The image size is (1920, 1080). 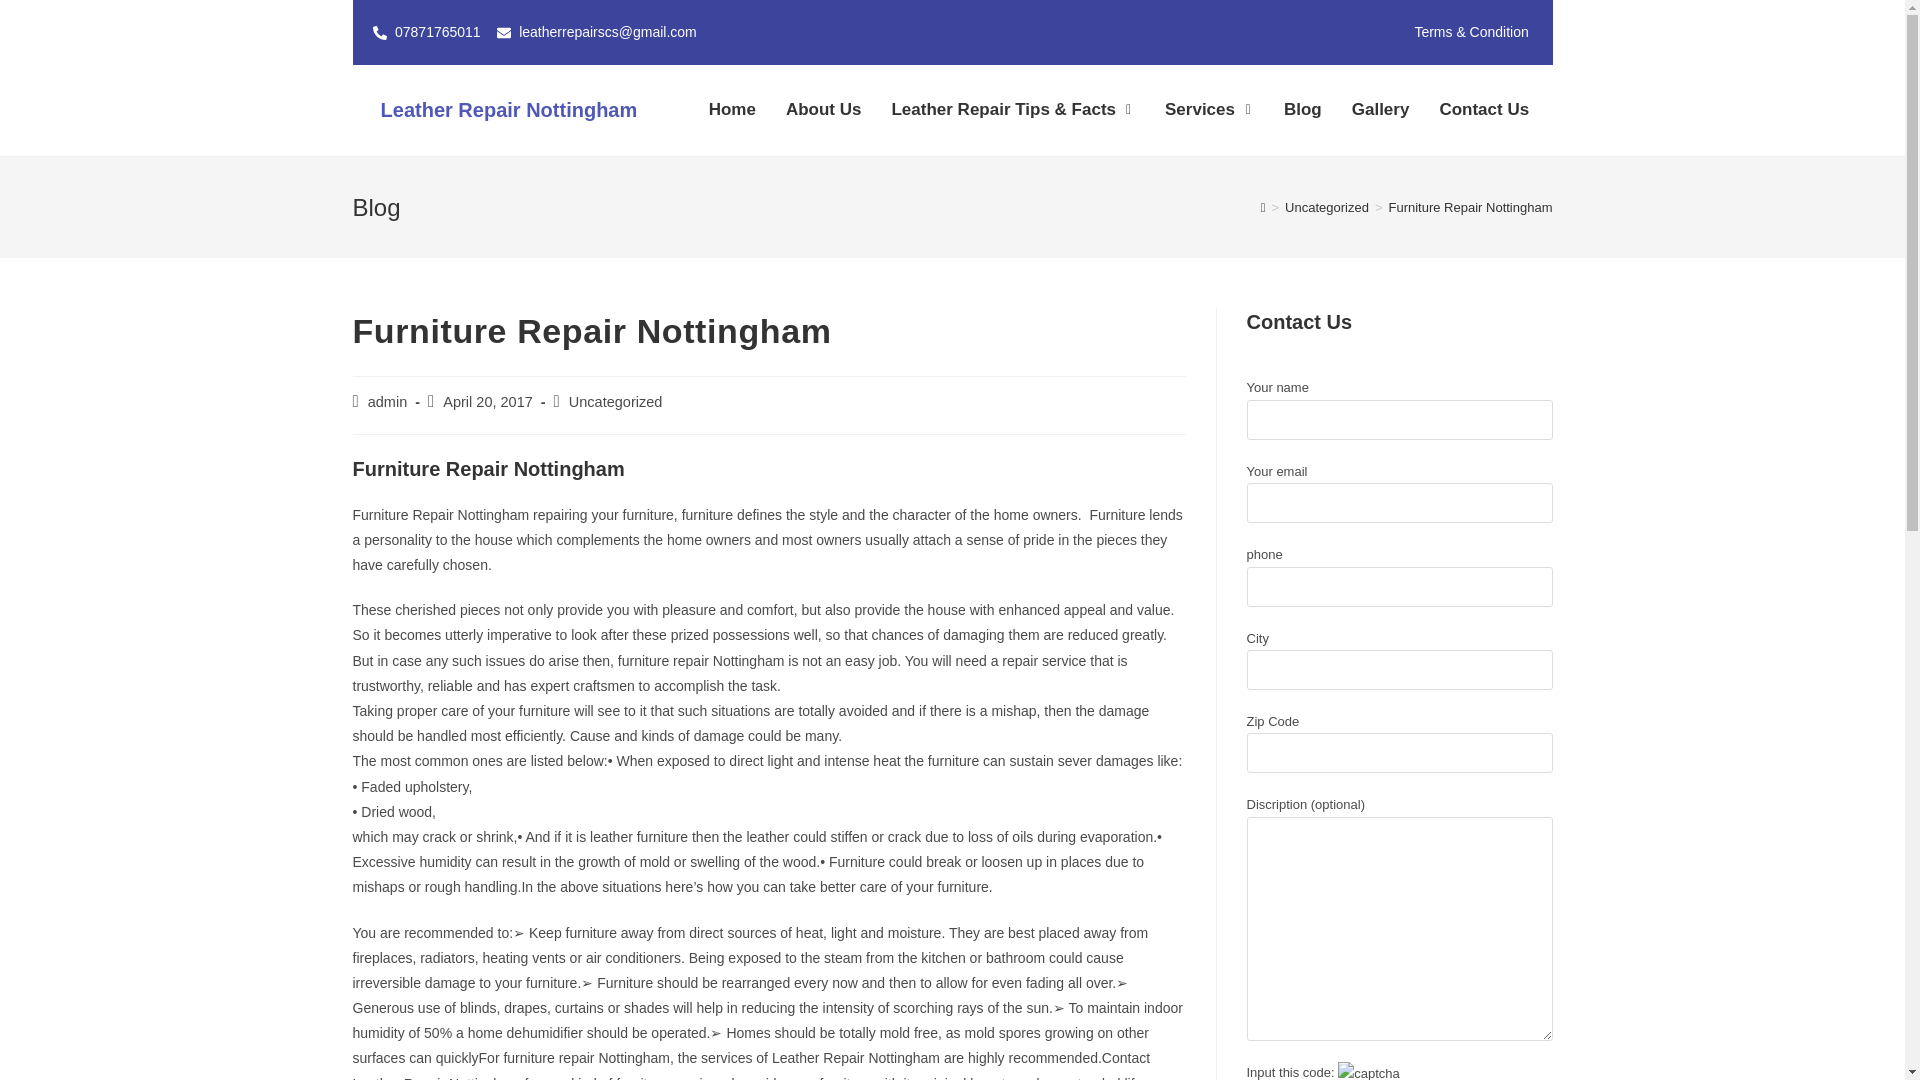 What do you see at coordinates (508, 110) in the screenshot?
I see `Leather Repair Nottingham` at bounding box center [508, 110].